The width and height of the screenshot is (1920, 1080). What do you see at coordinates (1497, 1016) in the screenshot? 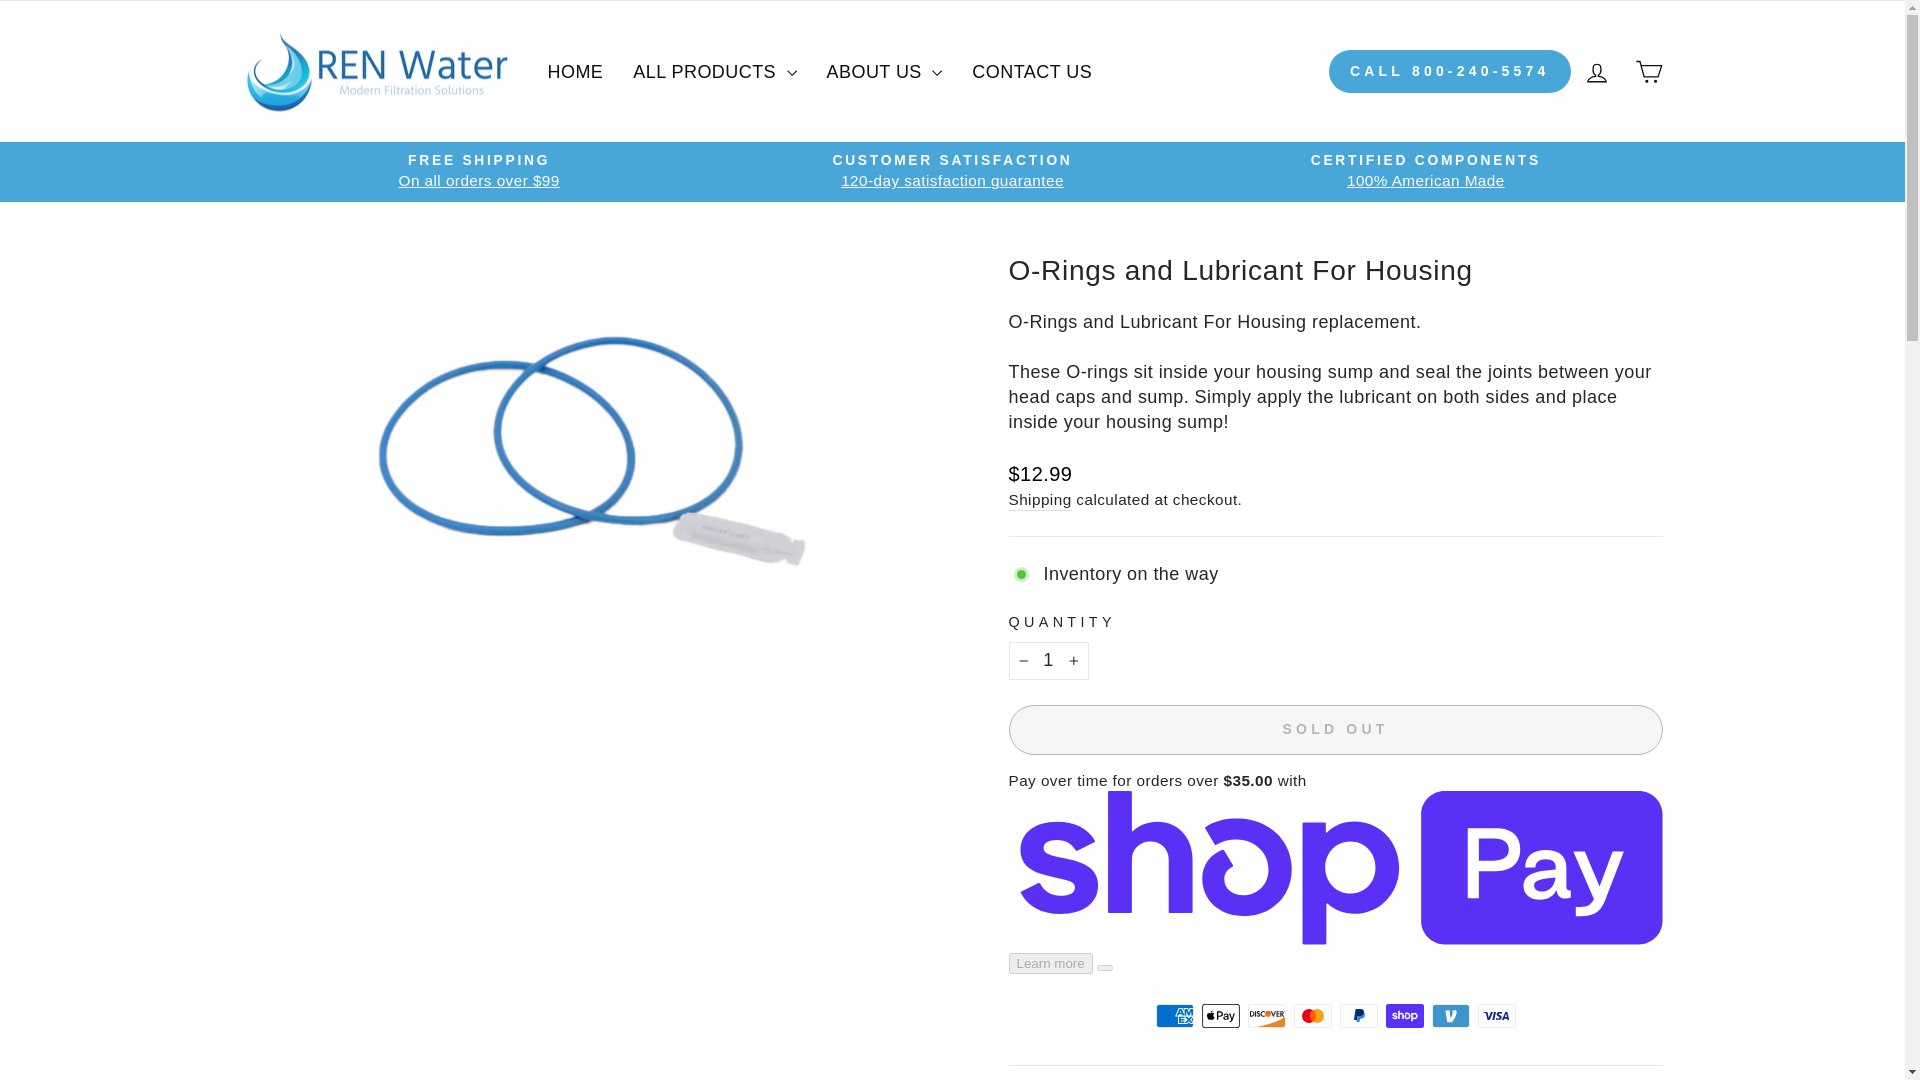
I see `Visa` at bounding box center [1497, 1016].